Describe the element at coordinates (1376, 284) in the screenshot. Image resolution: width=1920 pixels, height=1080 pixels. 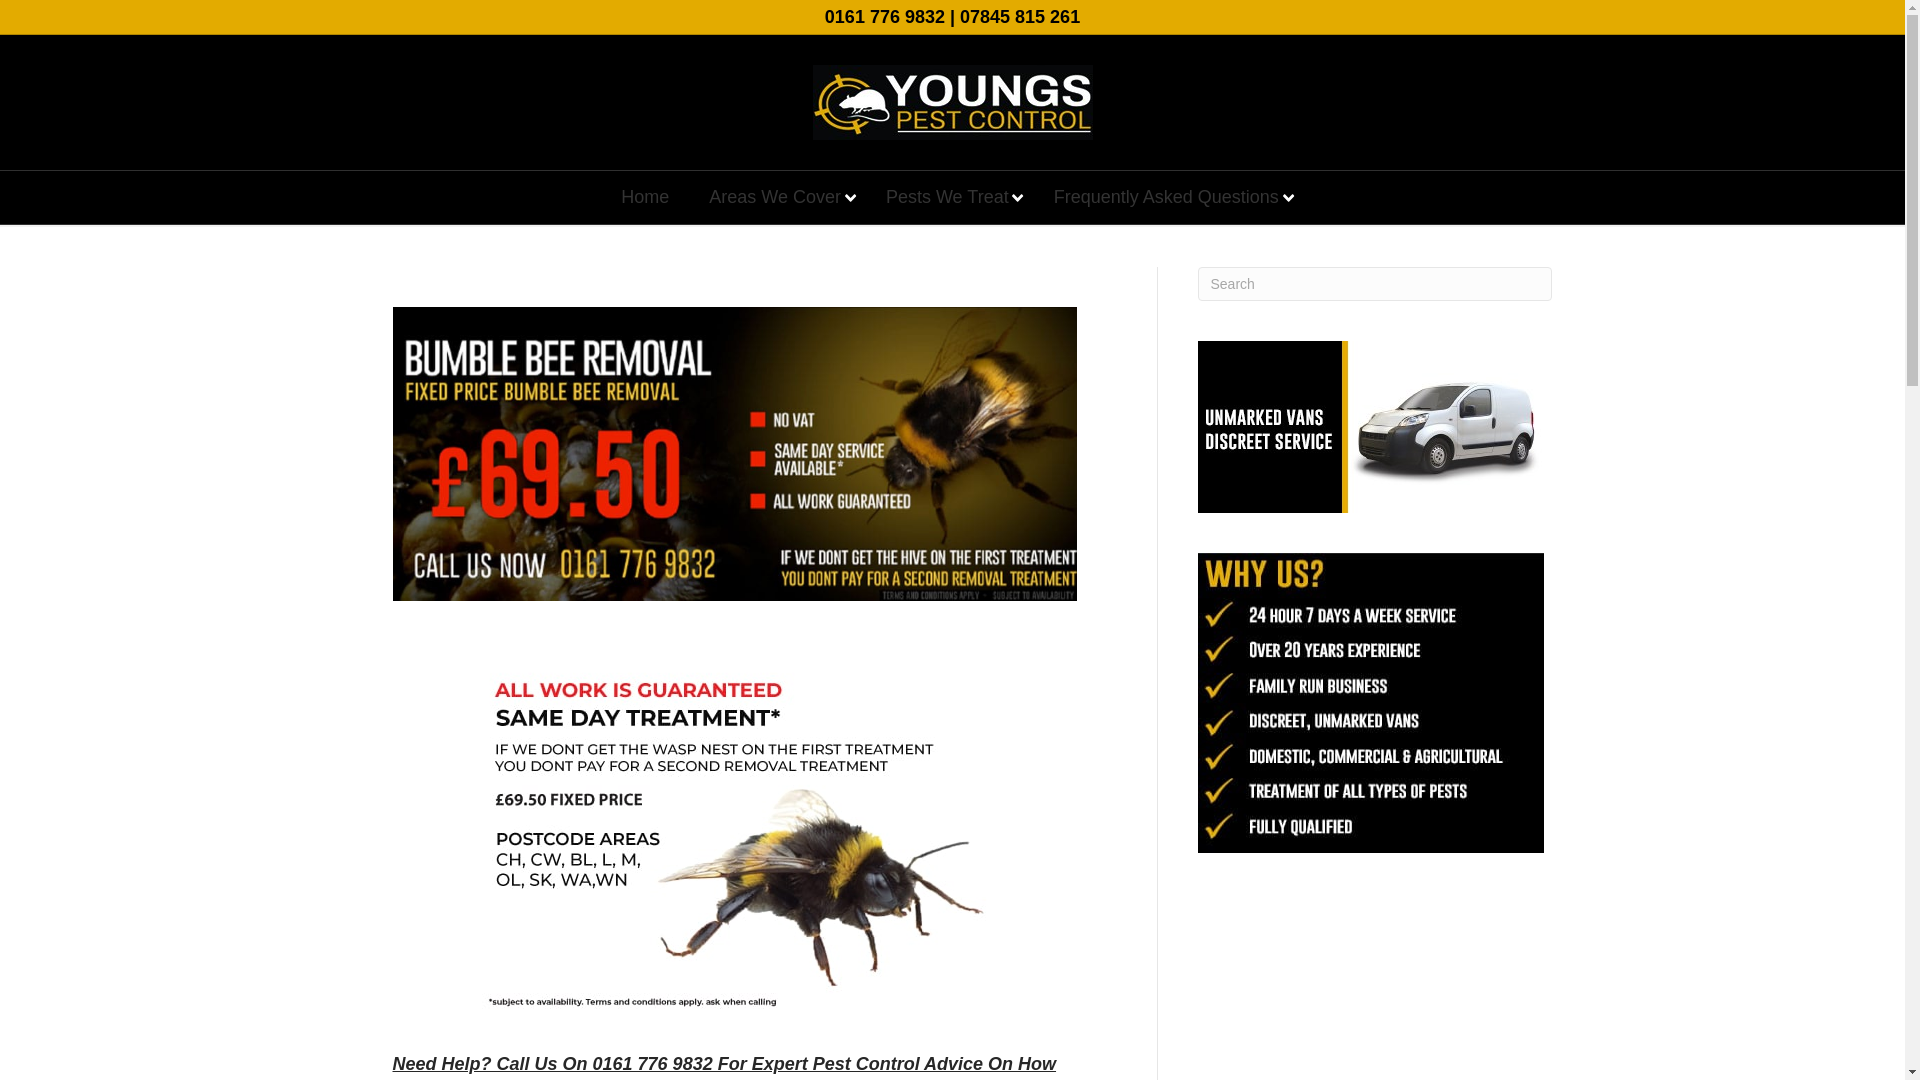
I see `Type and press Enter to search.` at that location.